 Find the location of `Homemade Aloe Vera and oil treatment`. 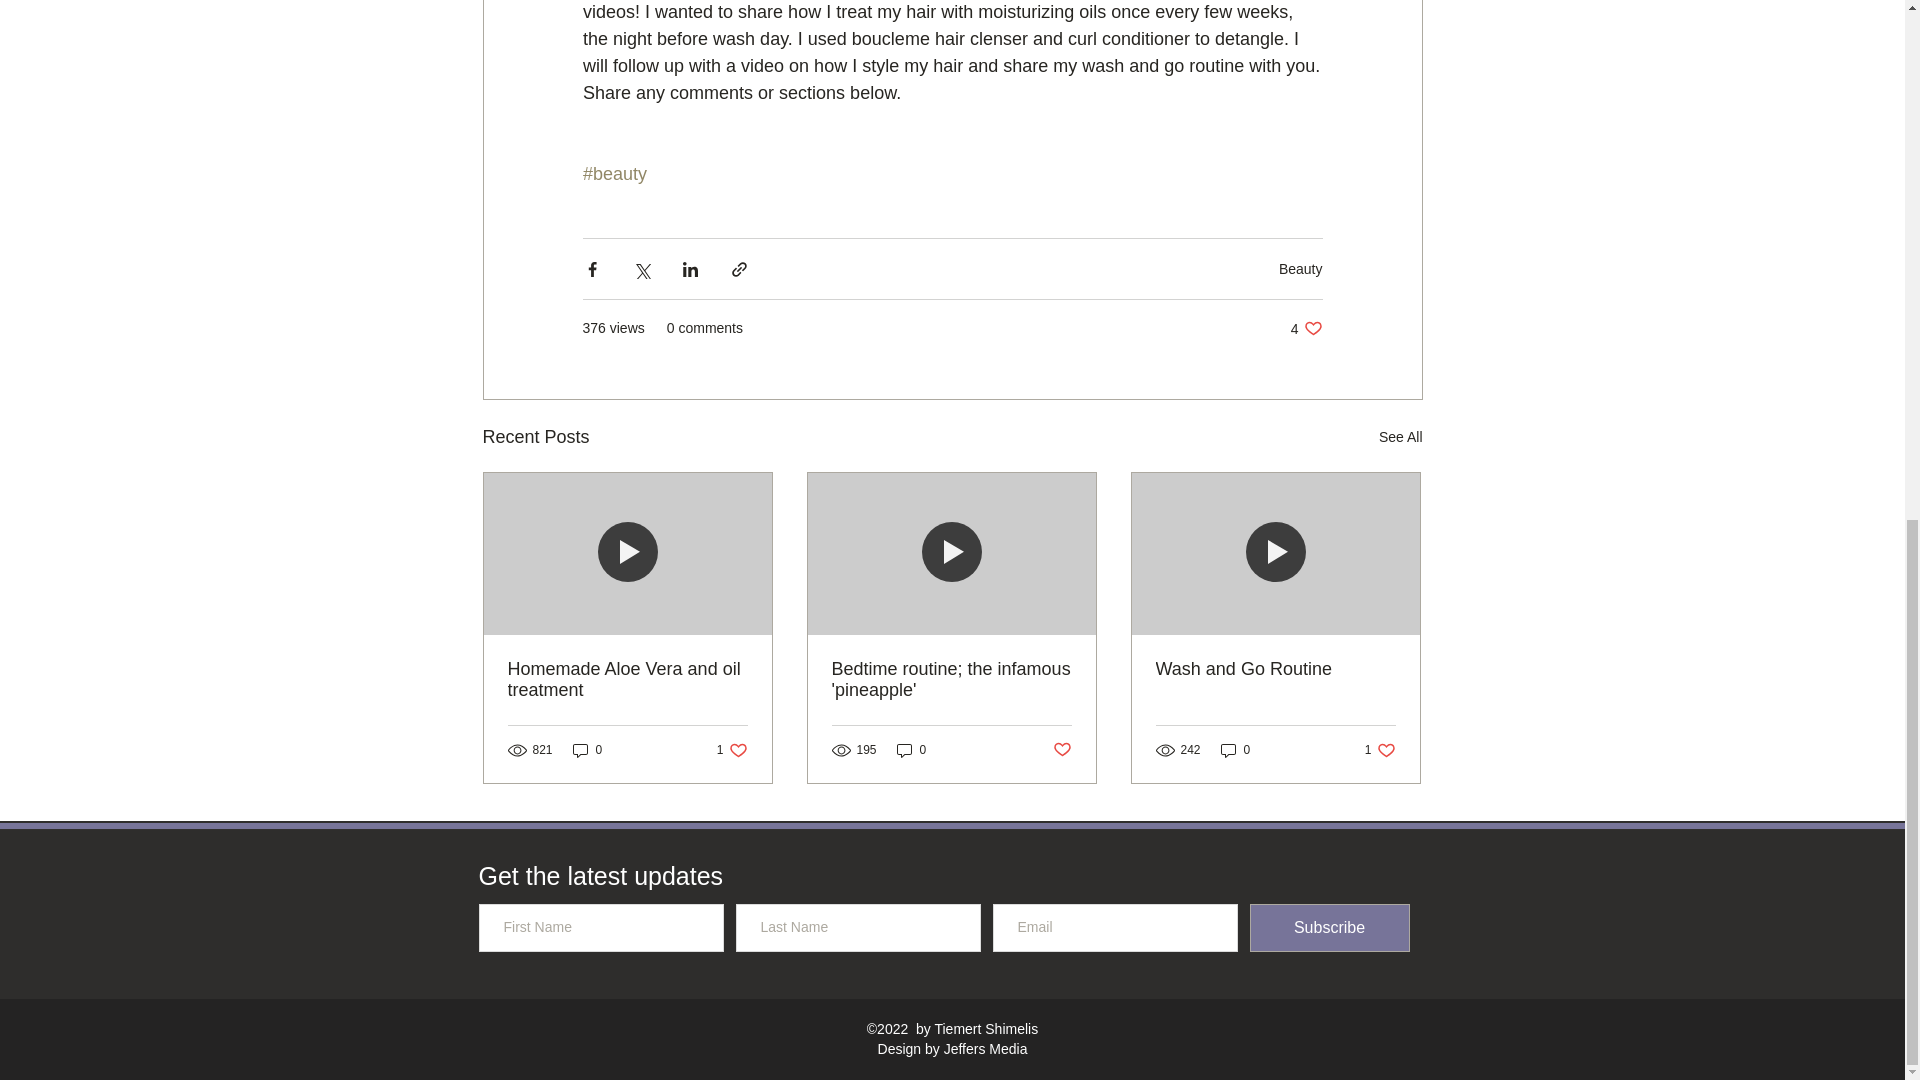

Homemade Aloe Vera and oil treatment is located at coordinates (912, 750).